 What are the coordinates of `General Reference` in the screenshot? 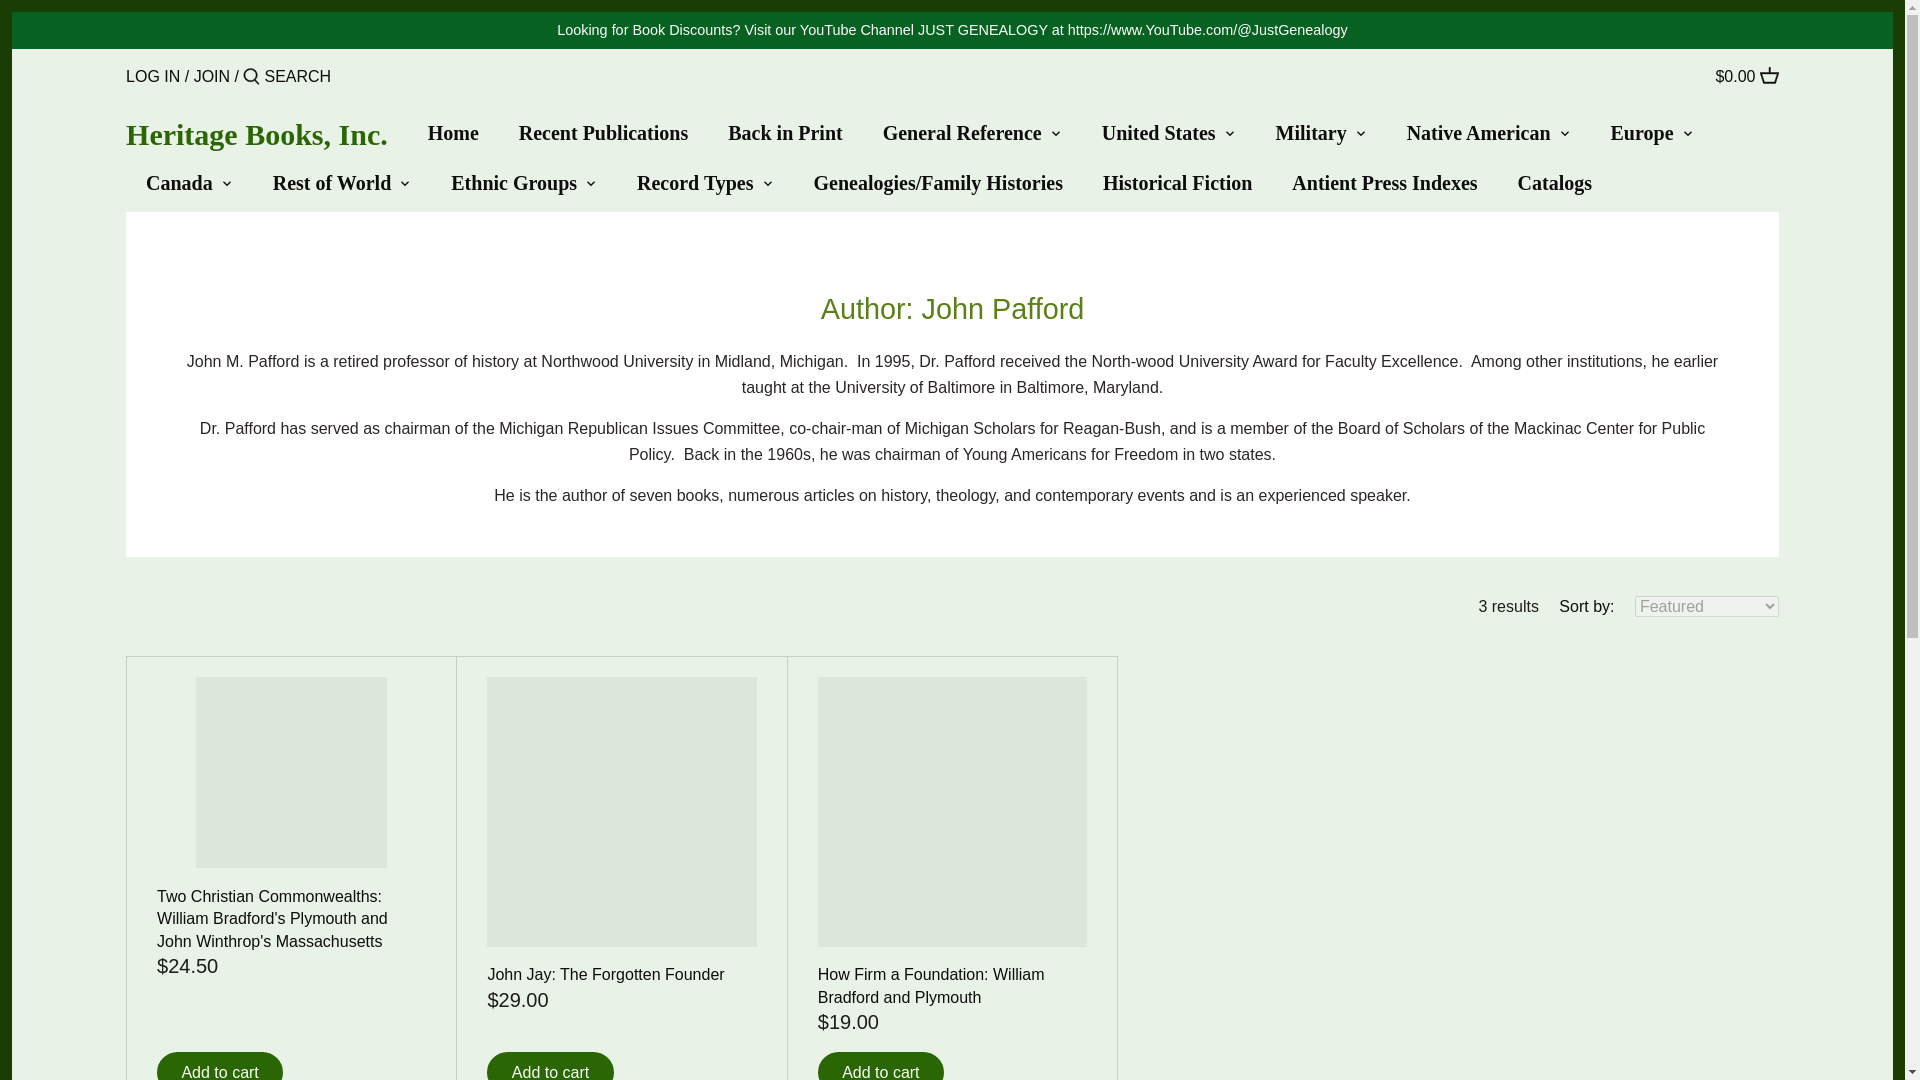 It's located at (962, 137).